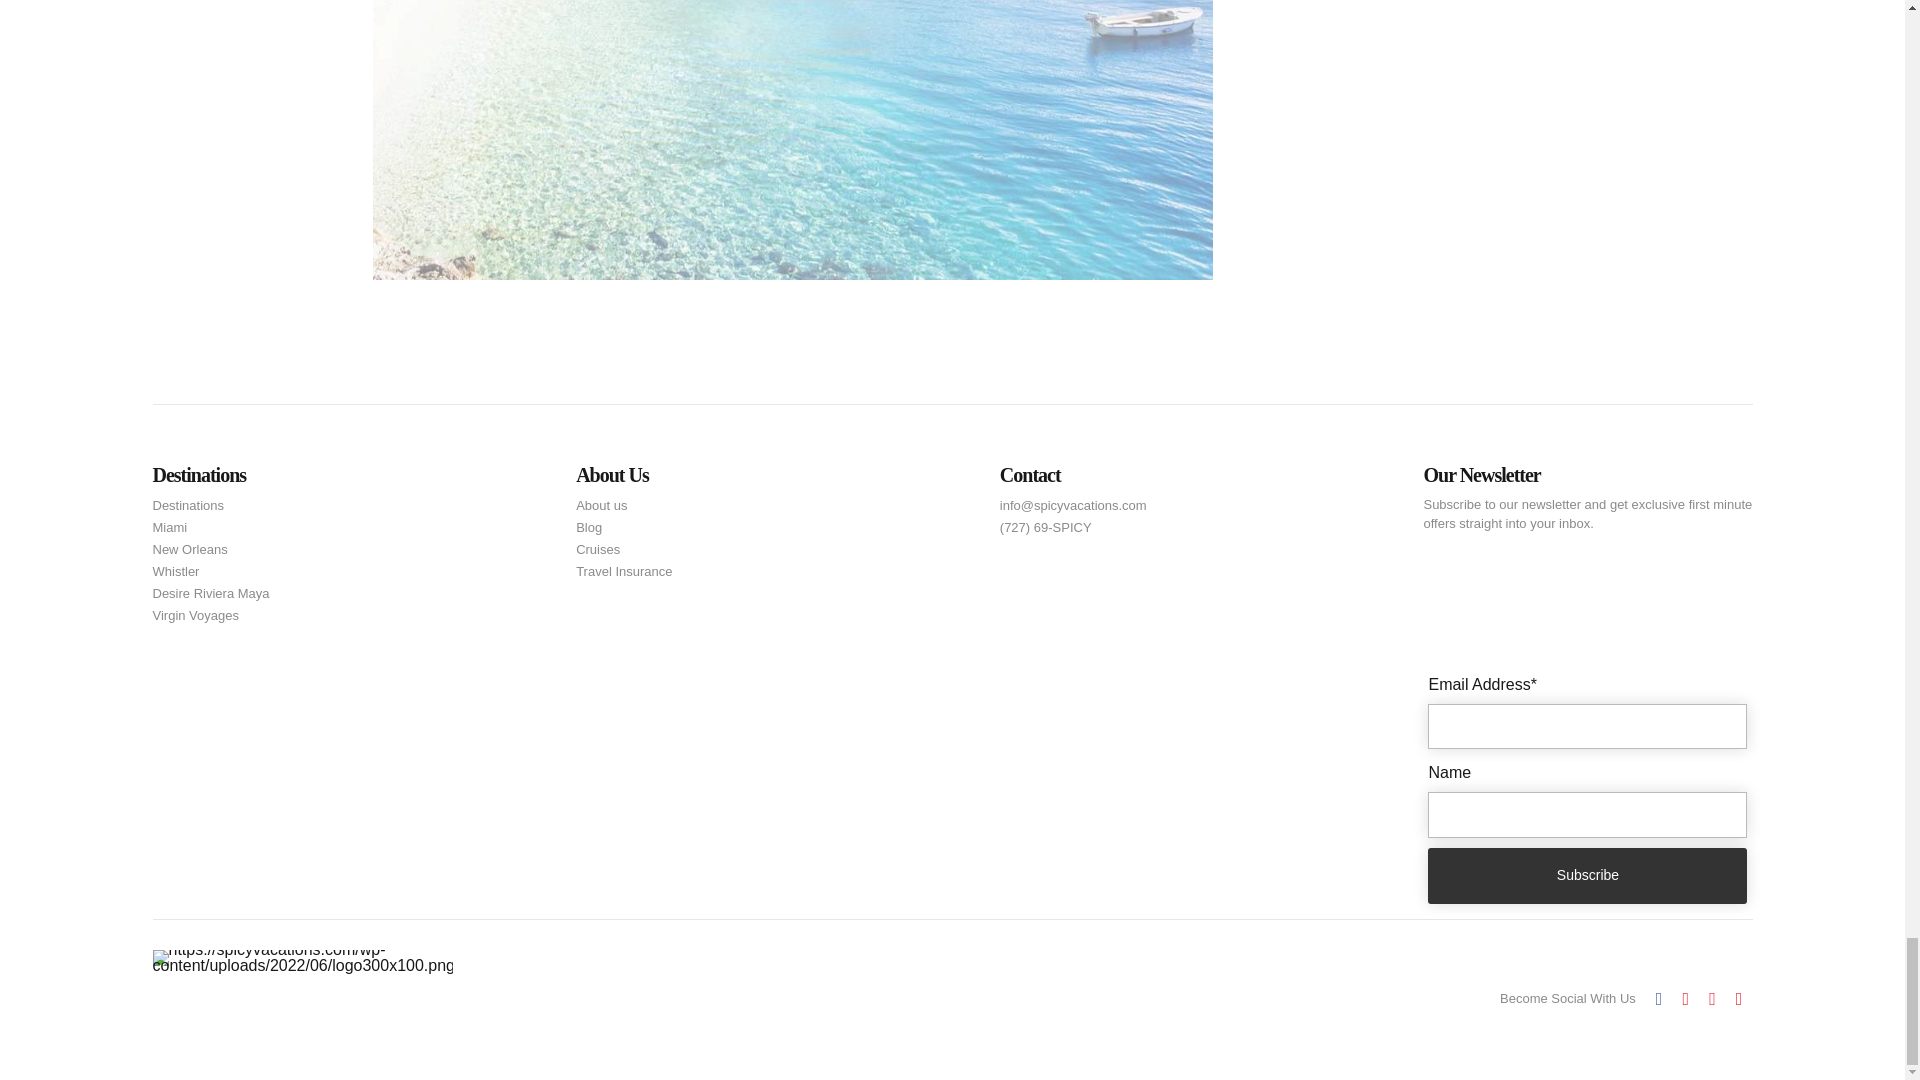  I want to click on Desire Riviera Maya, so click(210, 594).